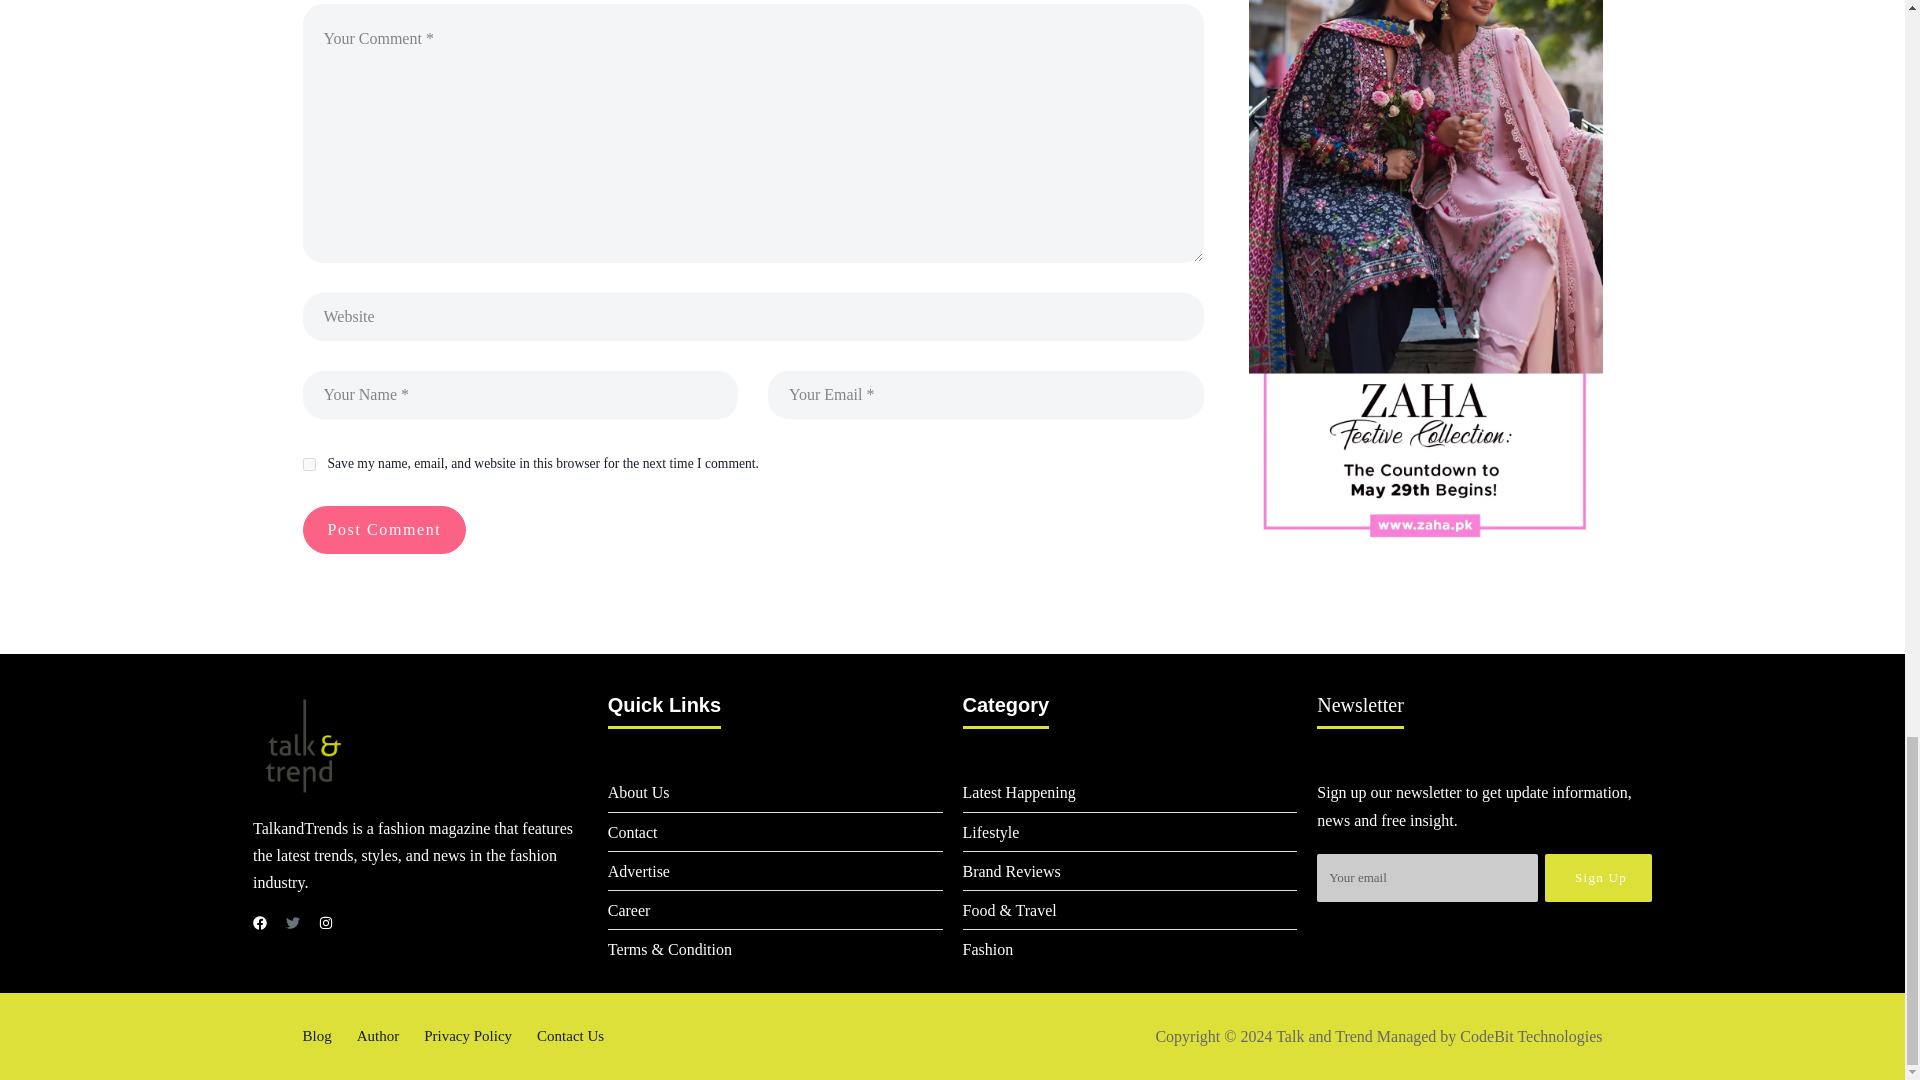 The width and height of the screenshot is (1920, 1080). Describe the element at coordinates (384, 530) in the screenshot. I see `Post Comment` at that location.